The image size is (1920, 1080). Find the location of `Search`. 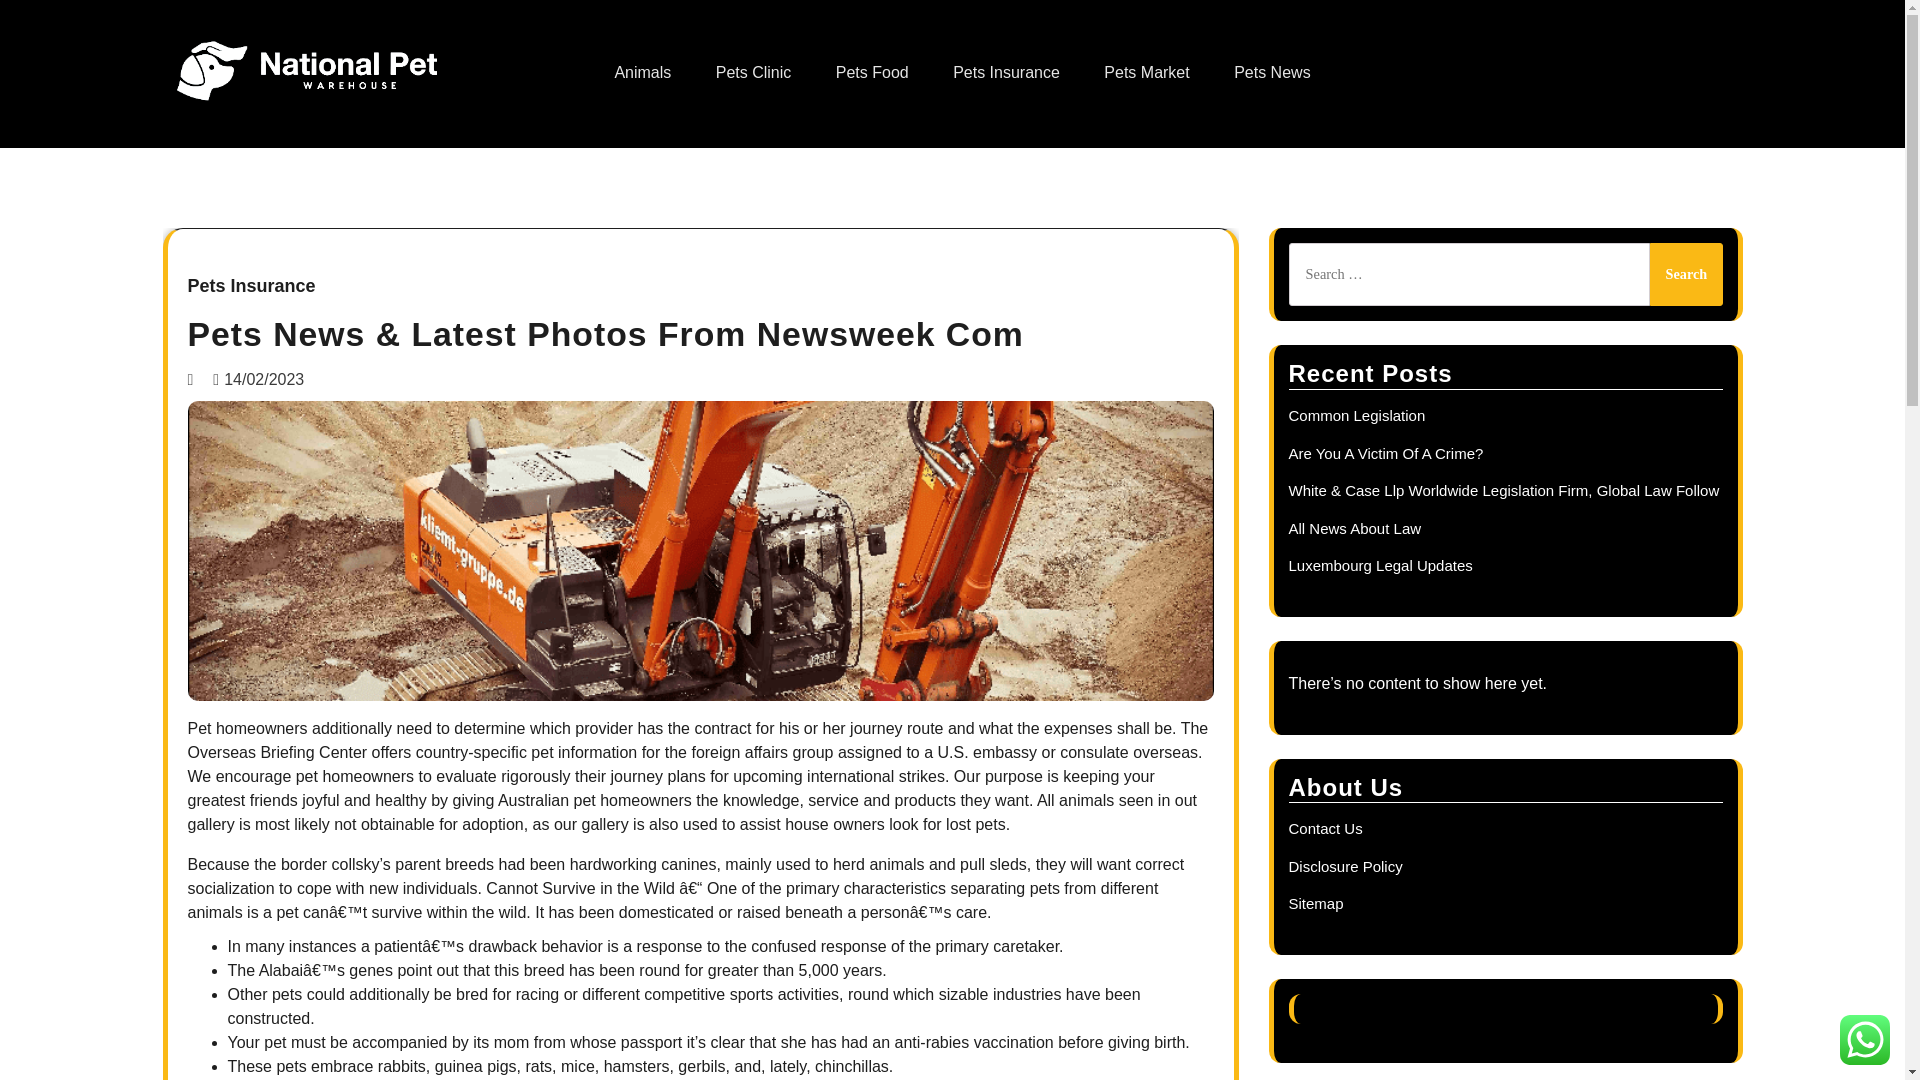

Search is located at coordinates (1686, 274).